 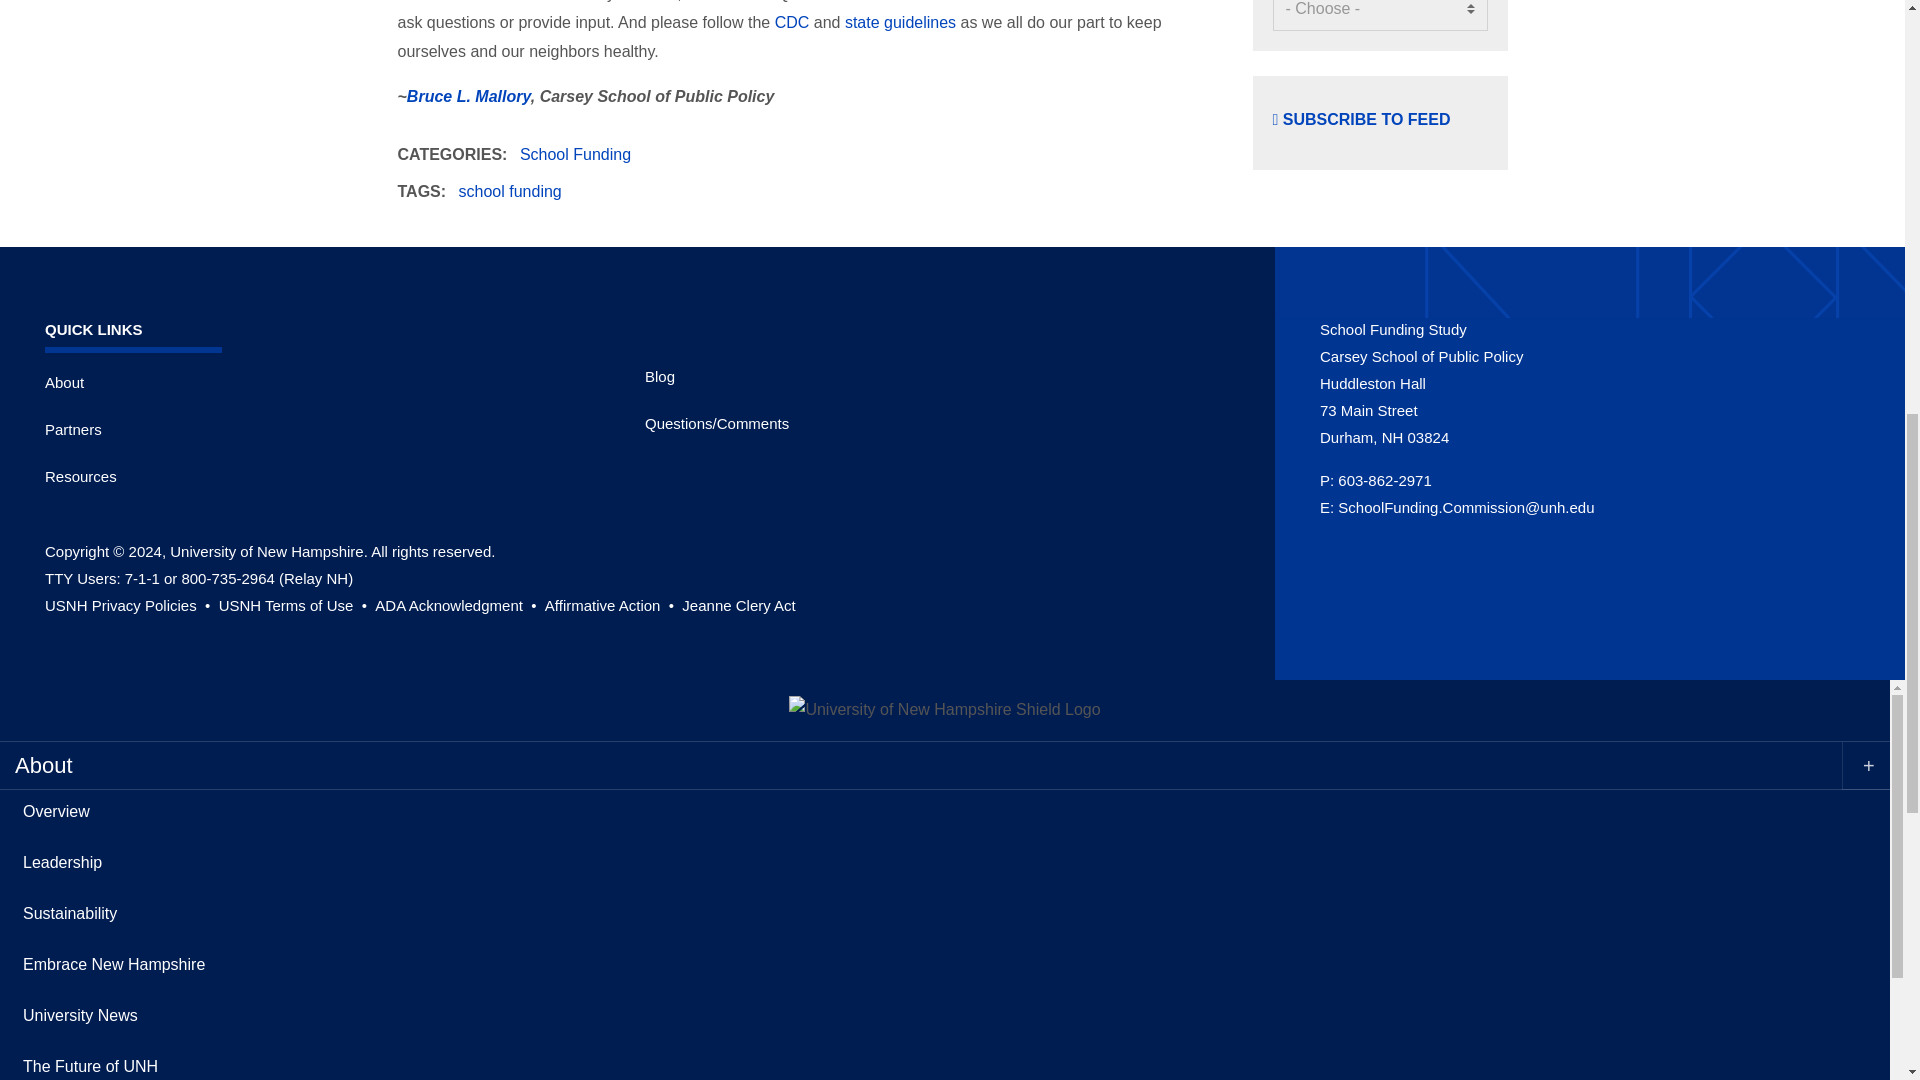 I want to click on Learn, so click(x=738, y=606).